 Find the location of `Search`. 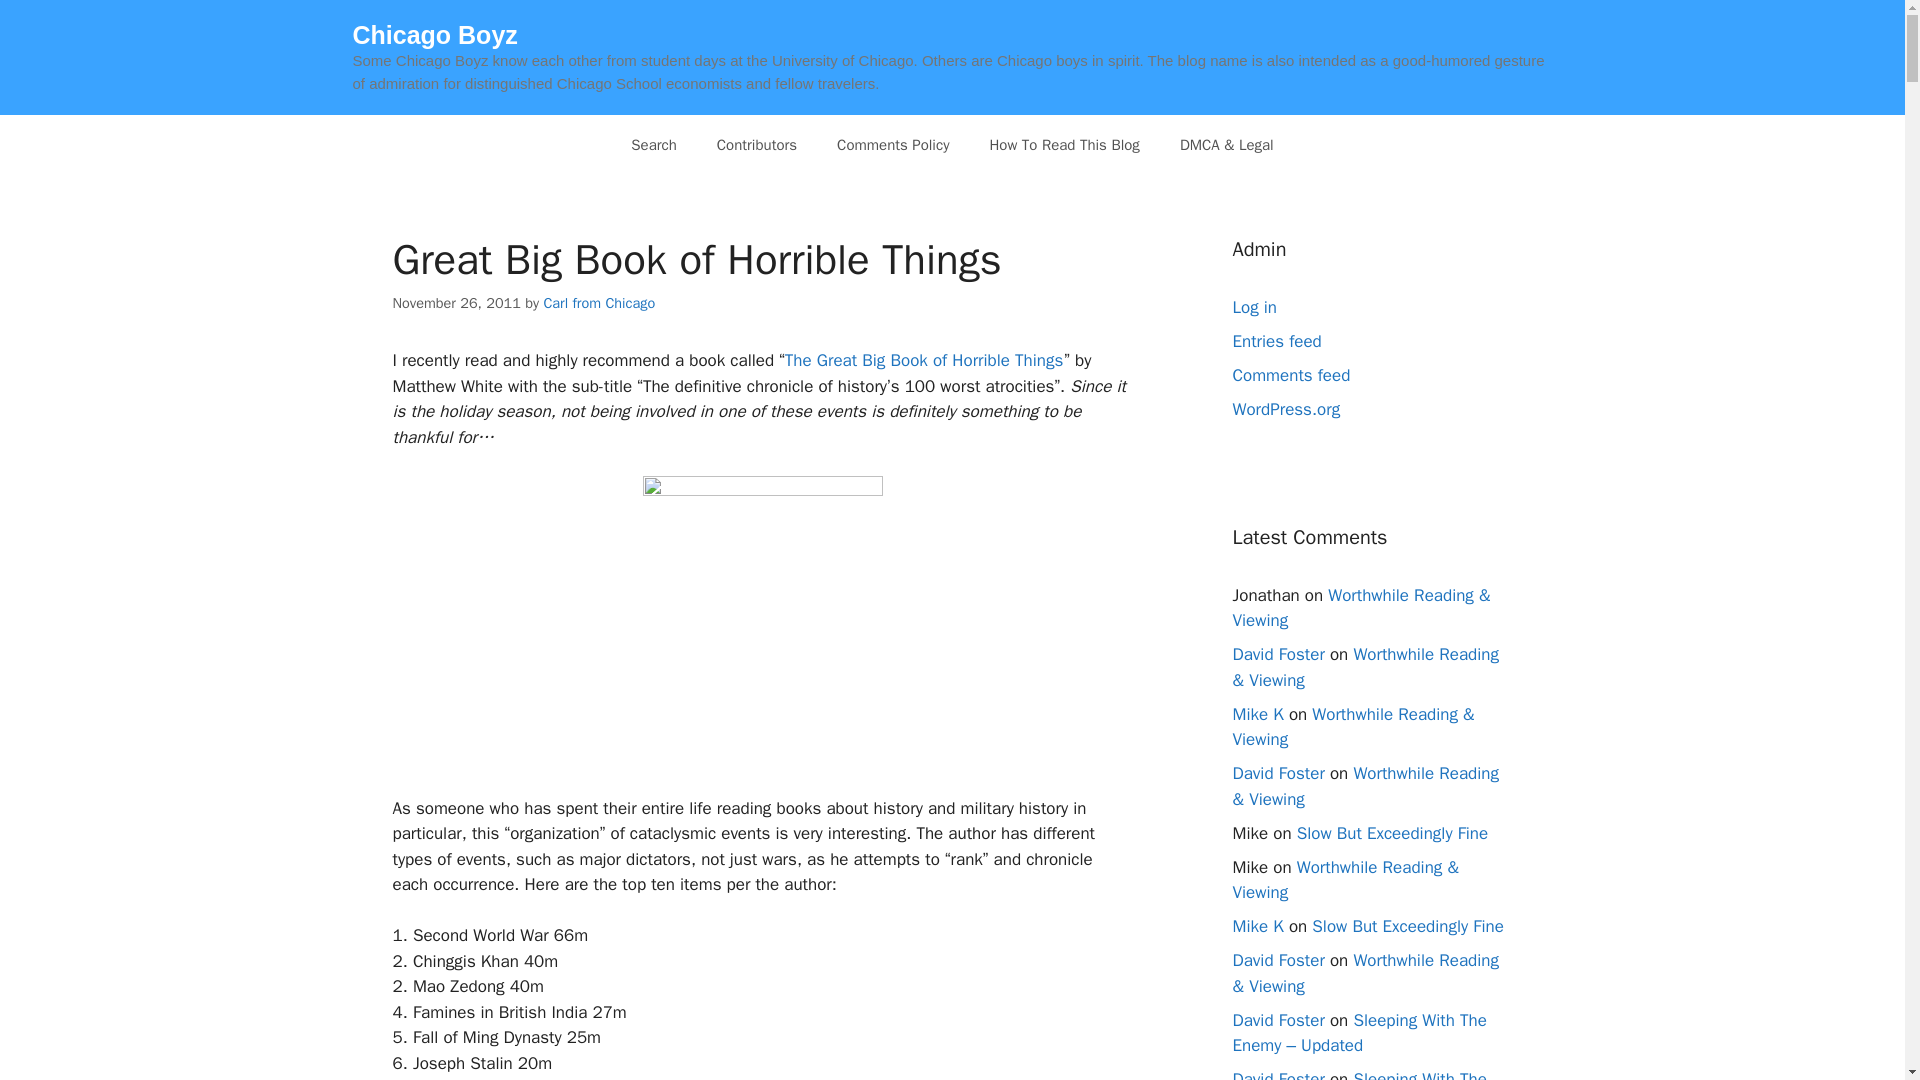

Search is located at coordinates (653, 144).